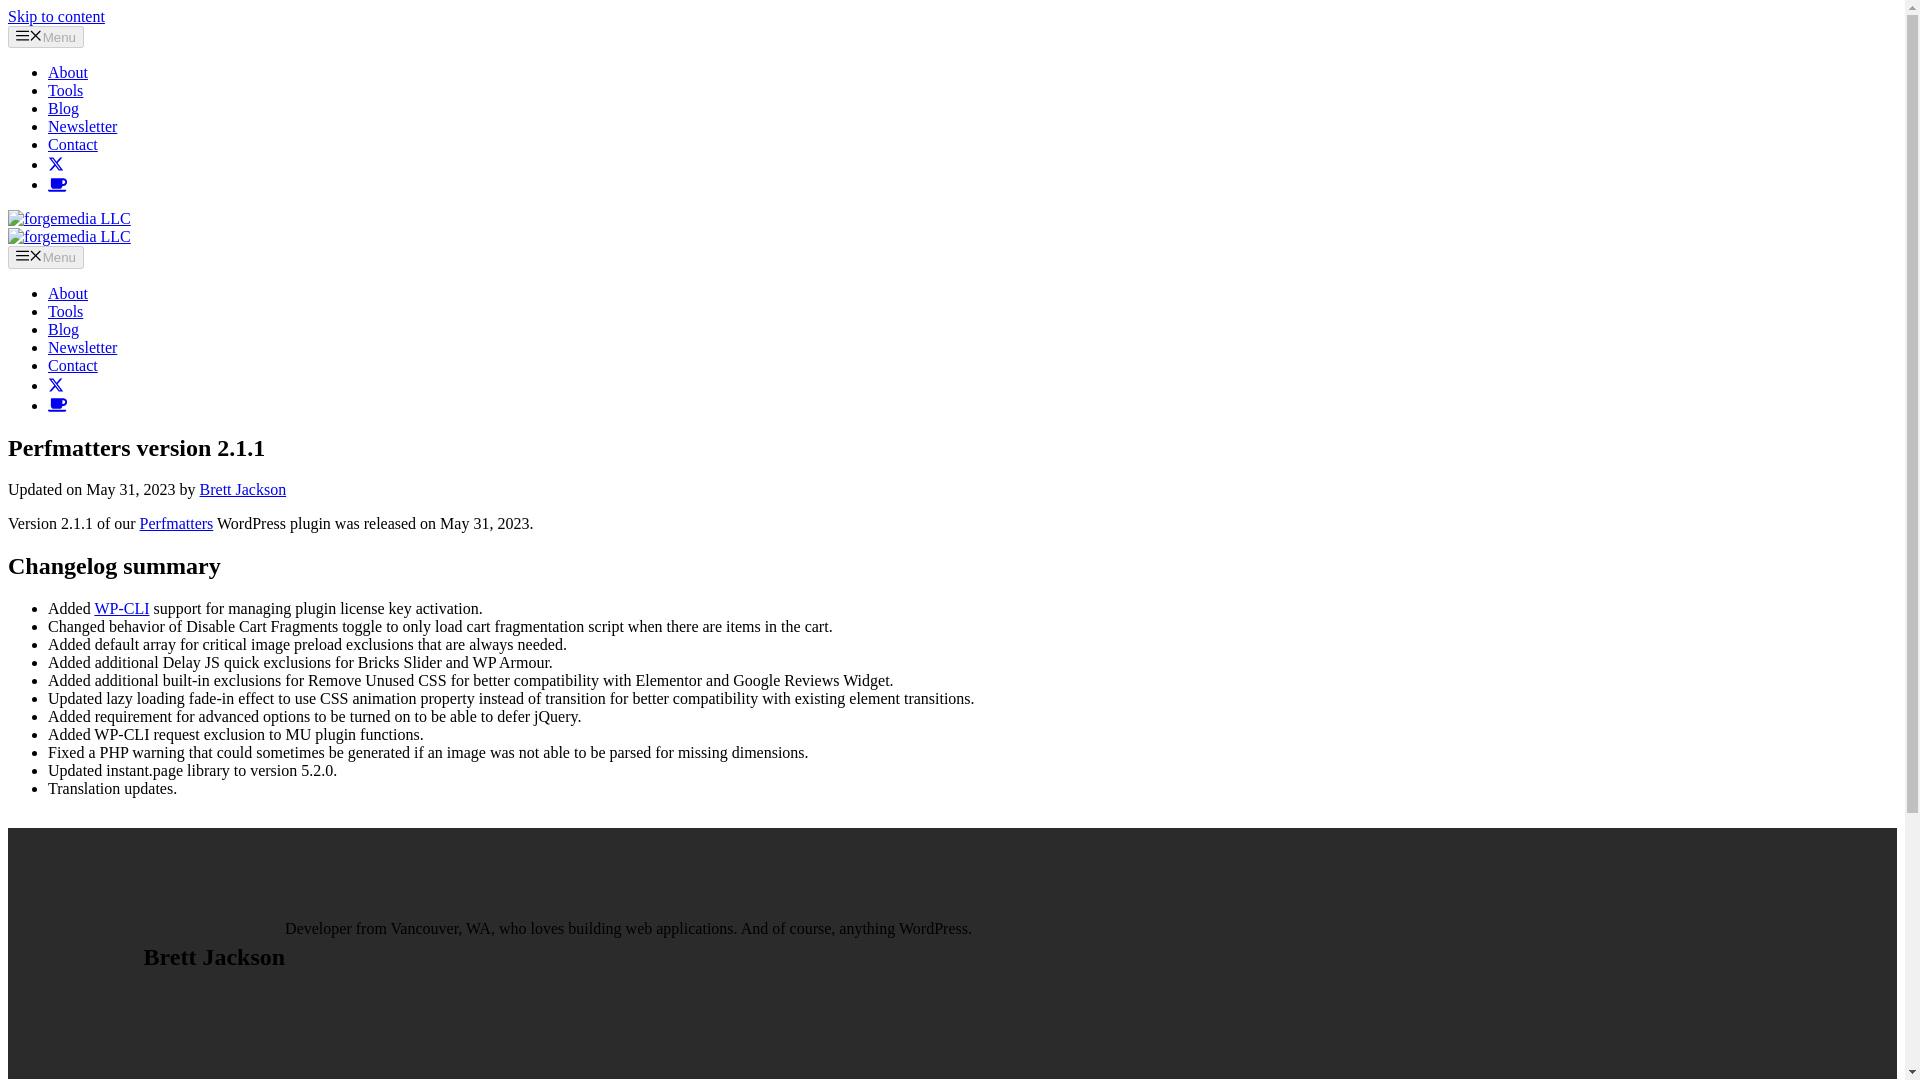  What do you see at coordinates (65, 90) in the screenshot?
I see `Tools` at bounding box center [65, 90].